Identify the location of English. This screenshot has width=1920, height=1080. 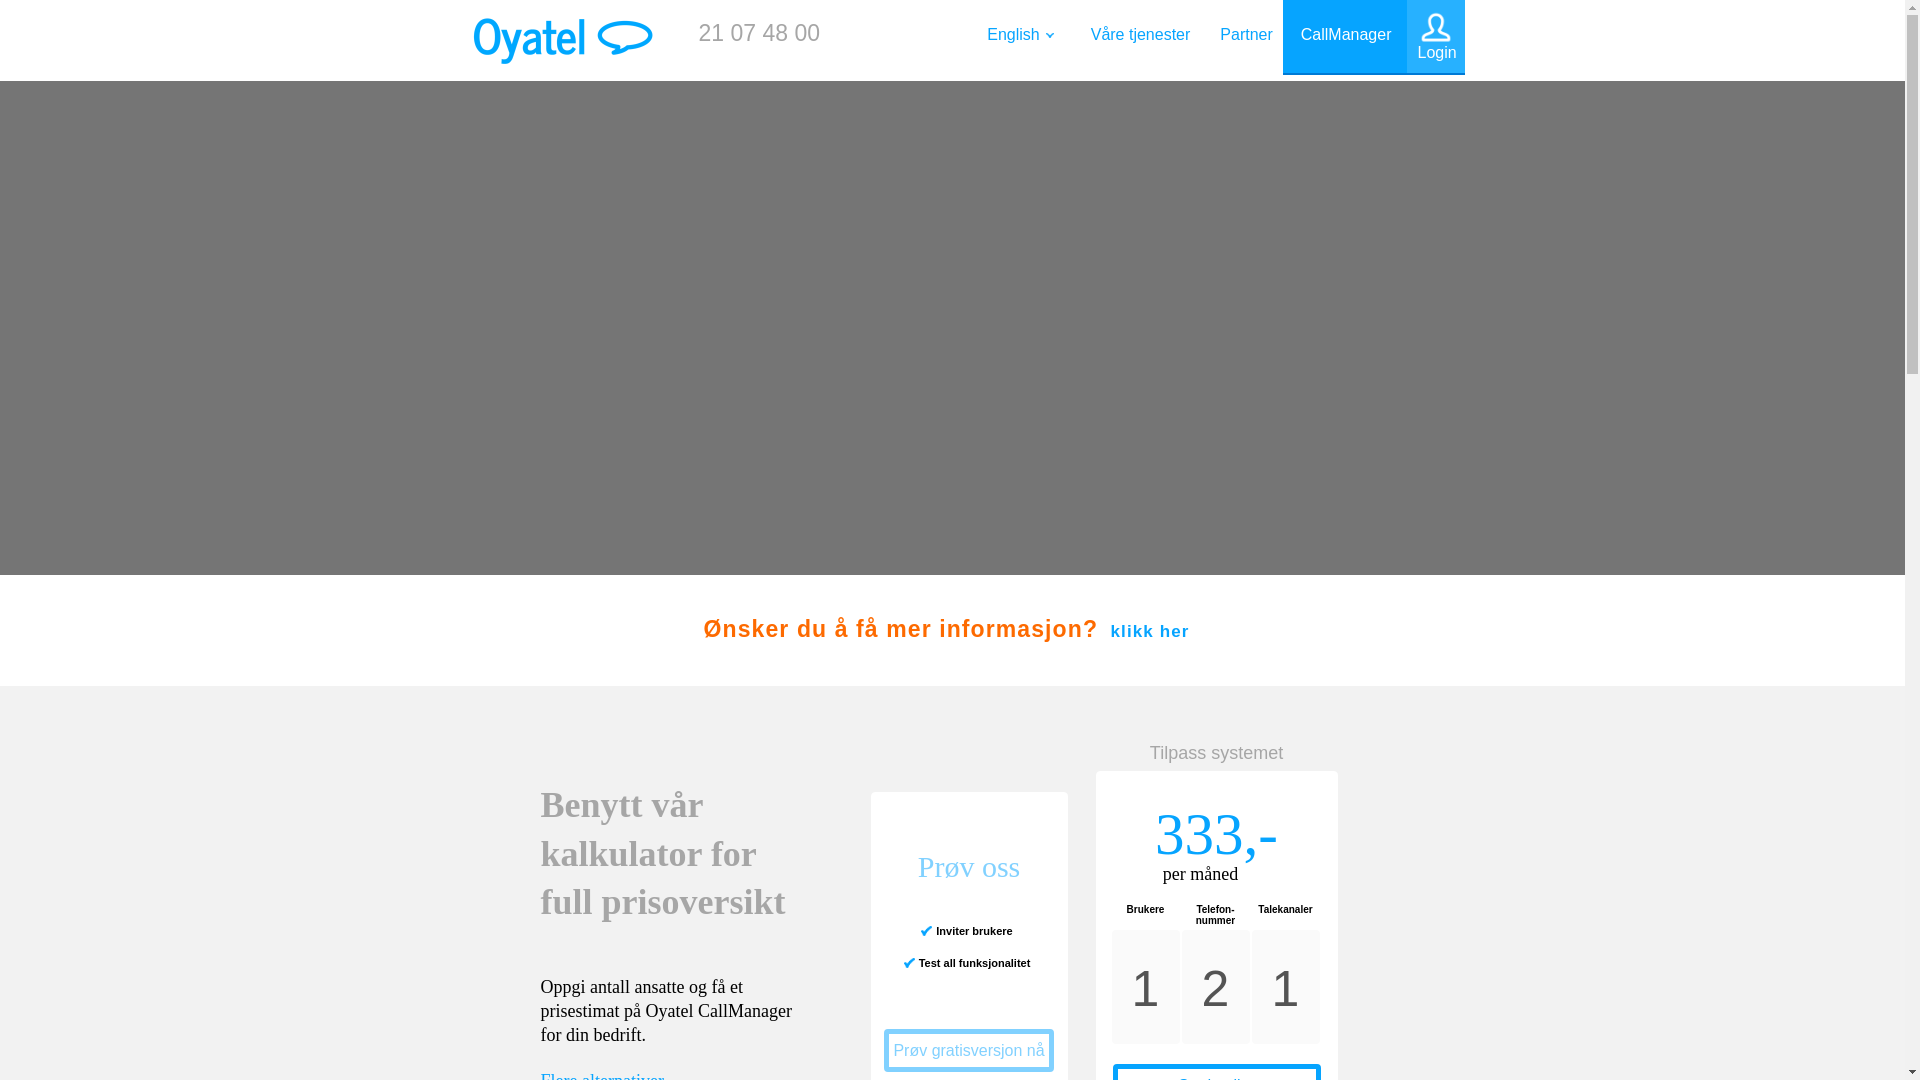
(1016, 37).